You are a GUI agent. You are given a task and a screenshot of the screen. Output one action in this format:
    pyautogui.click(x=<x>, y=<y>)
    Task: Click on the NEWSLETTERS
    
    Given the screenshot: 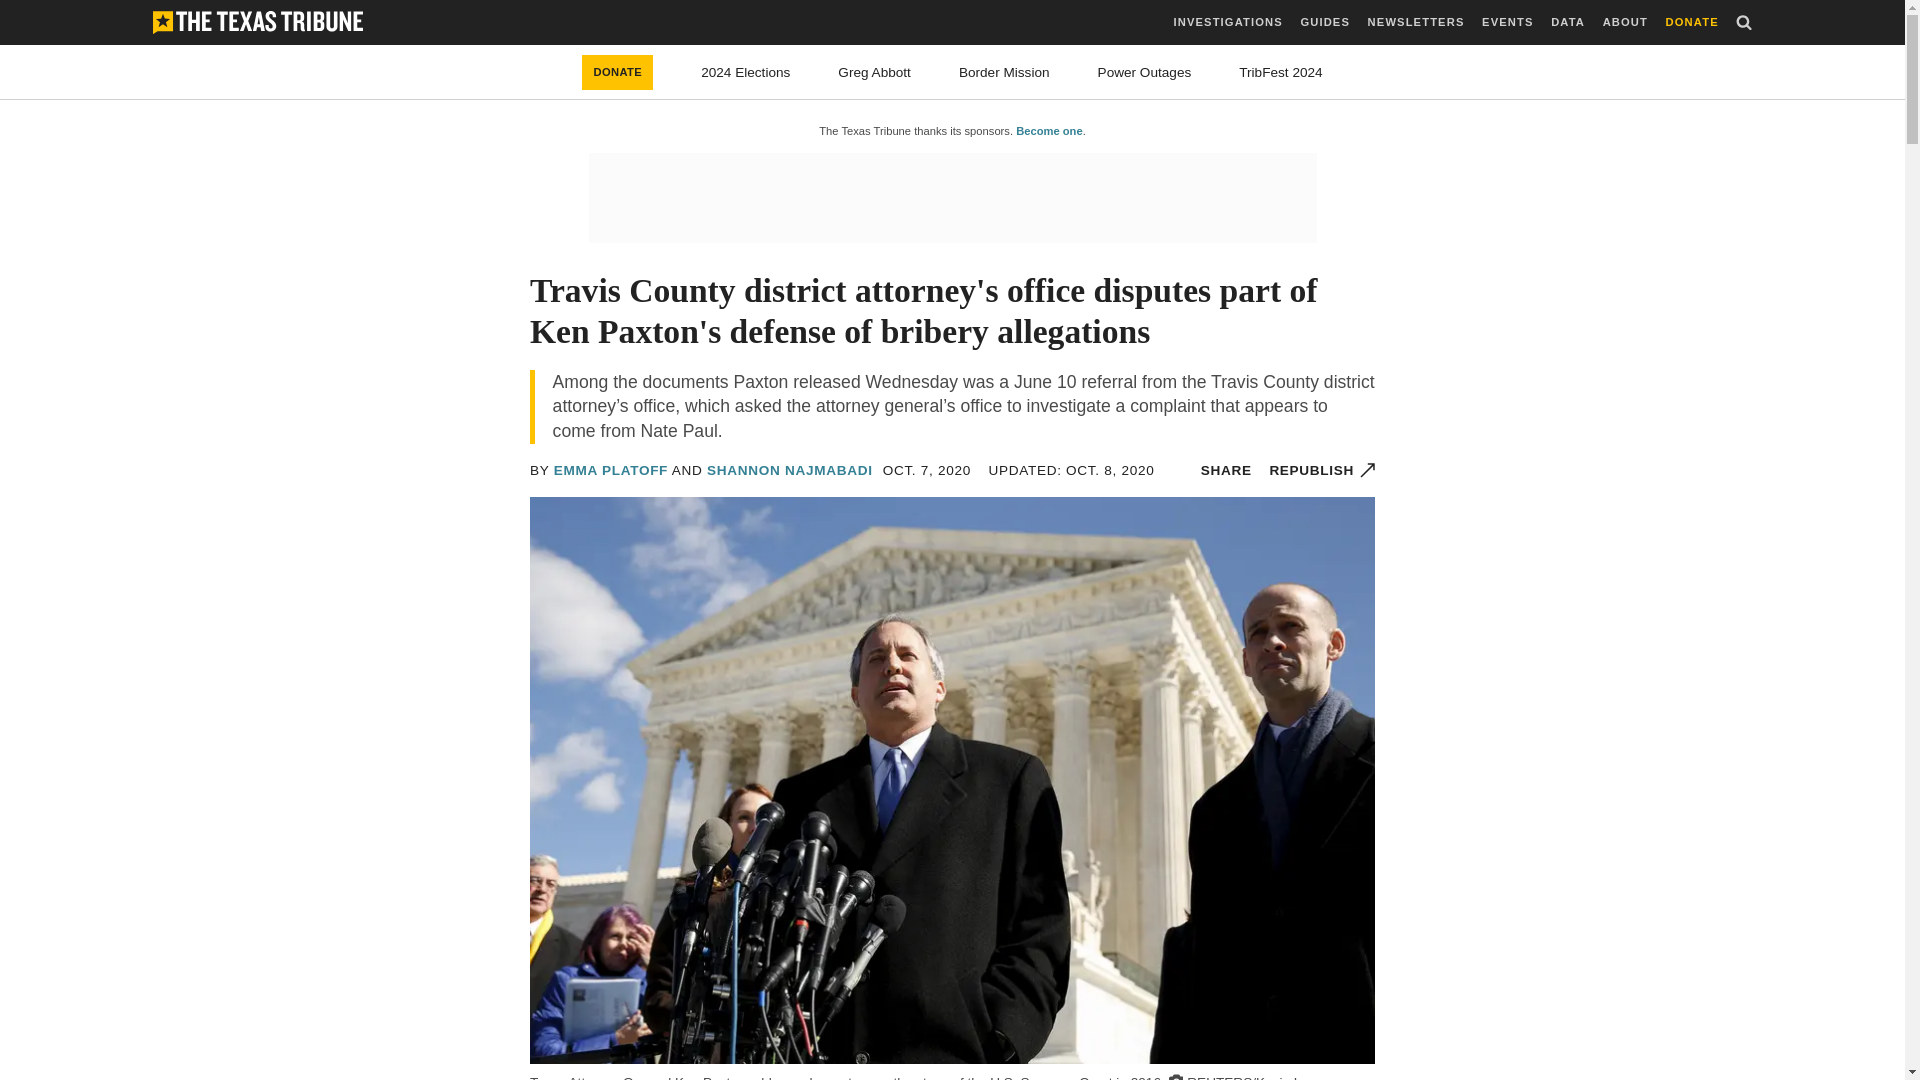 What is the action you would take?
    pyautogui.click(x=1416, y=22)
    